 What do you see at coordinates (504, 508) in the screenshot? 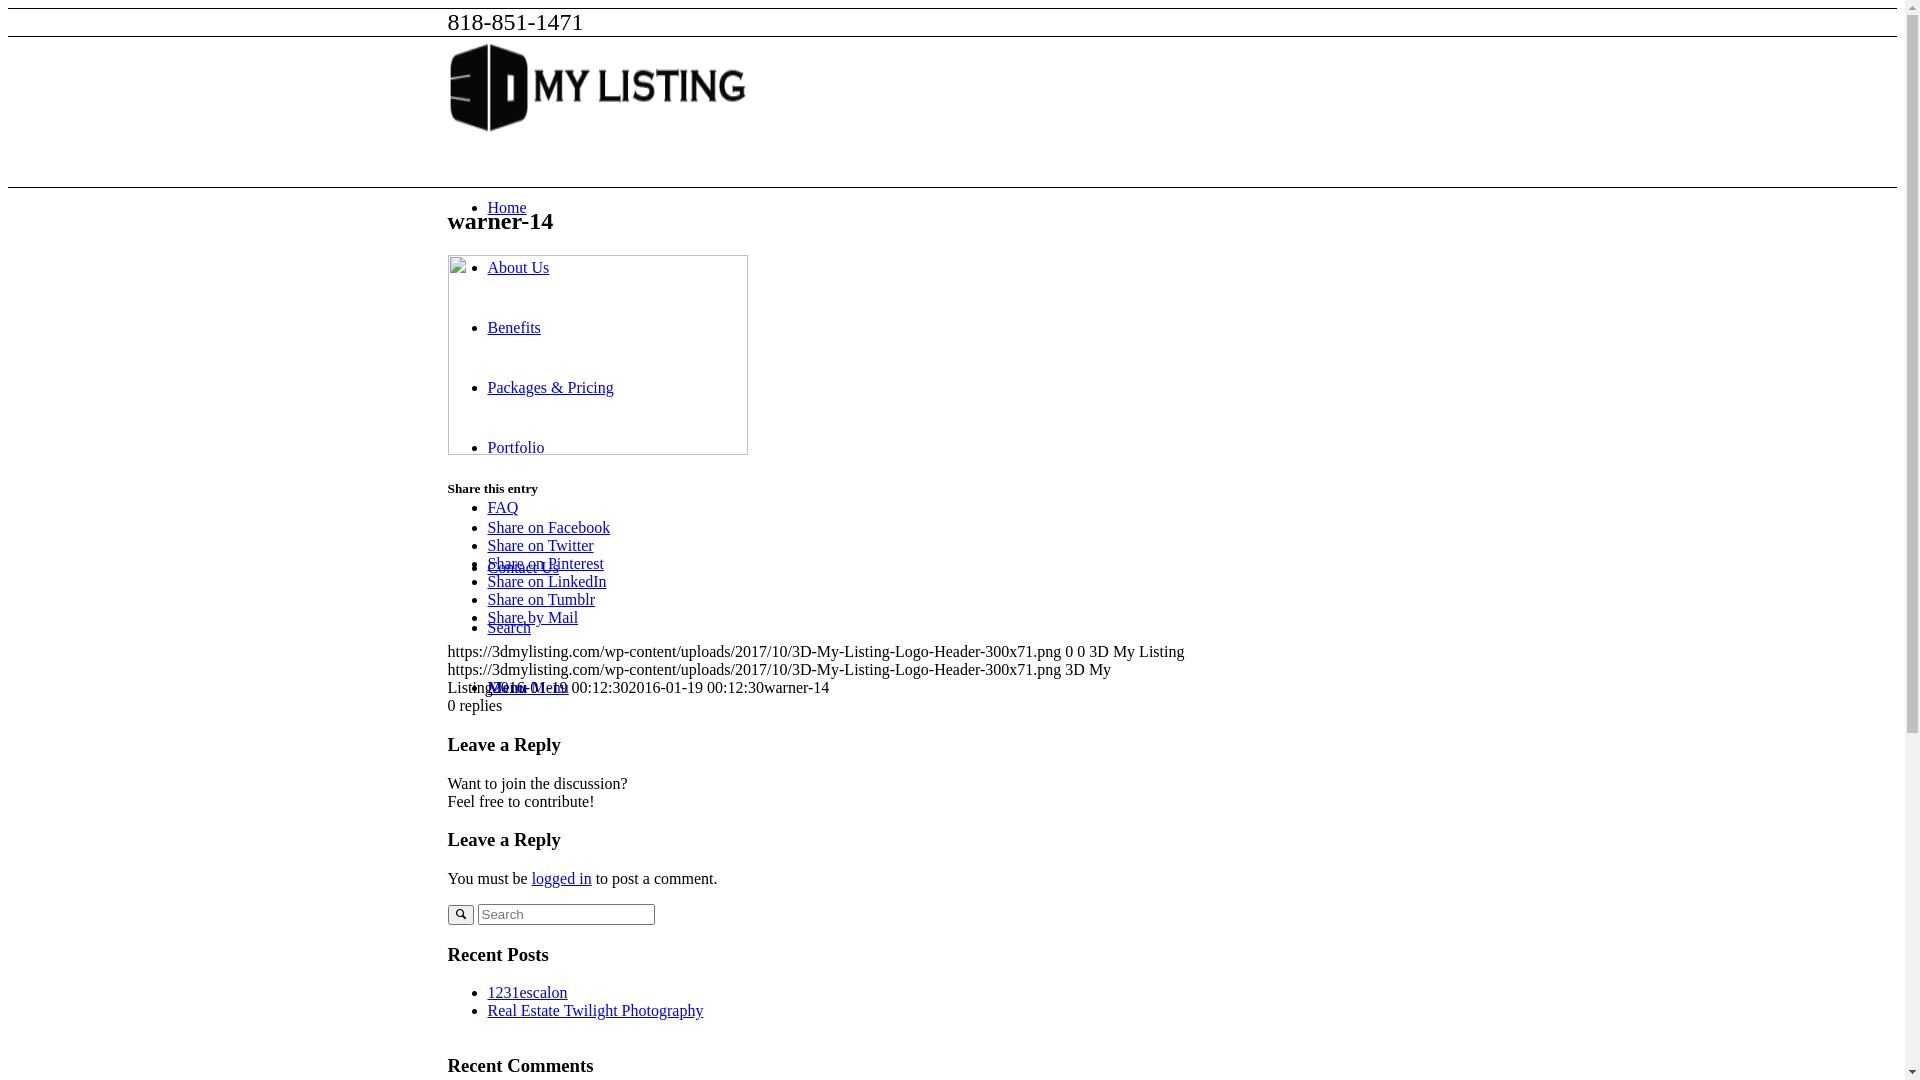
I see `FAQ` at bounding box center [504, 508].